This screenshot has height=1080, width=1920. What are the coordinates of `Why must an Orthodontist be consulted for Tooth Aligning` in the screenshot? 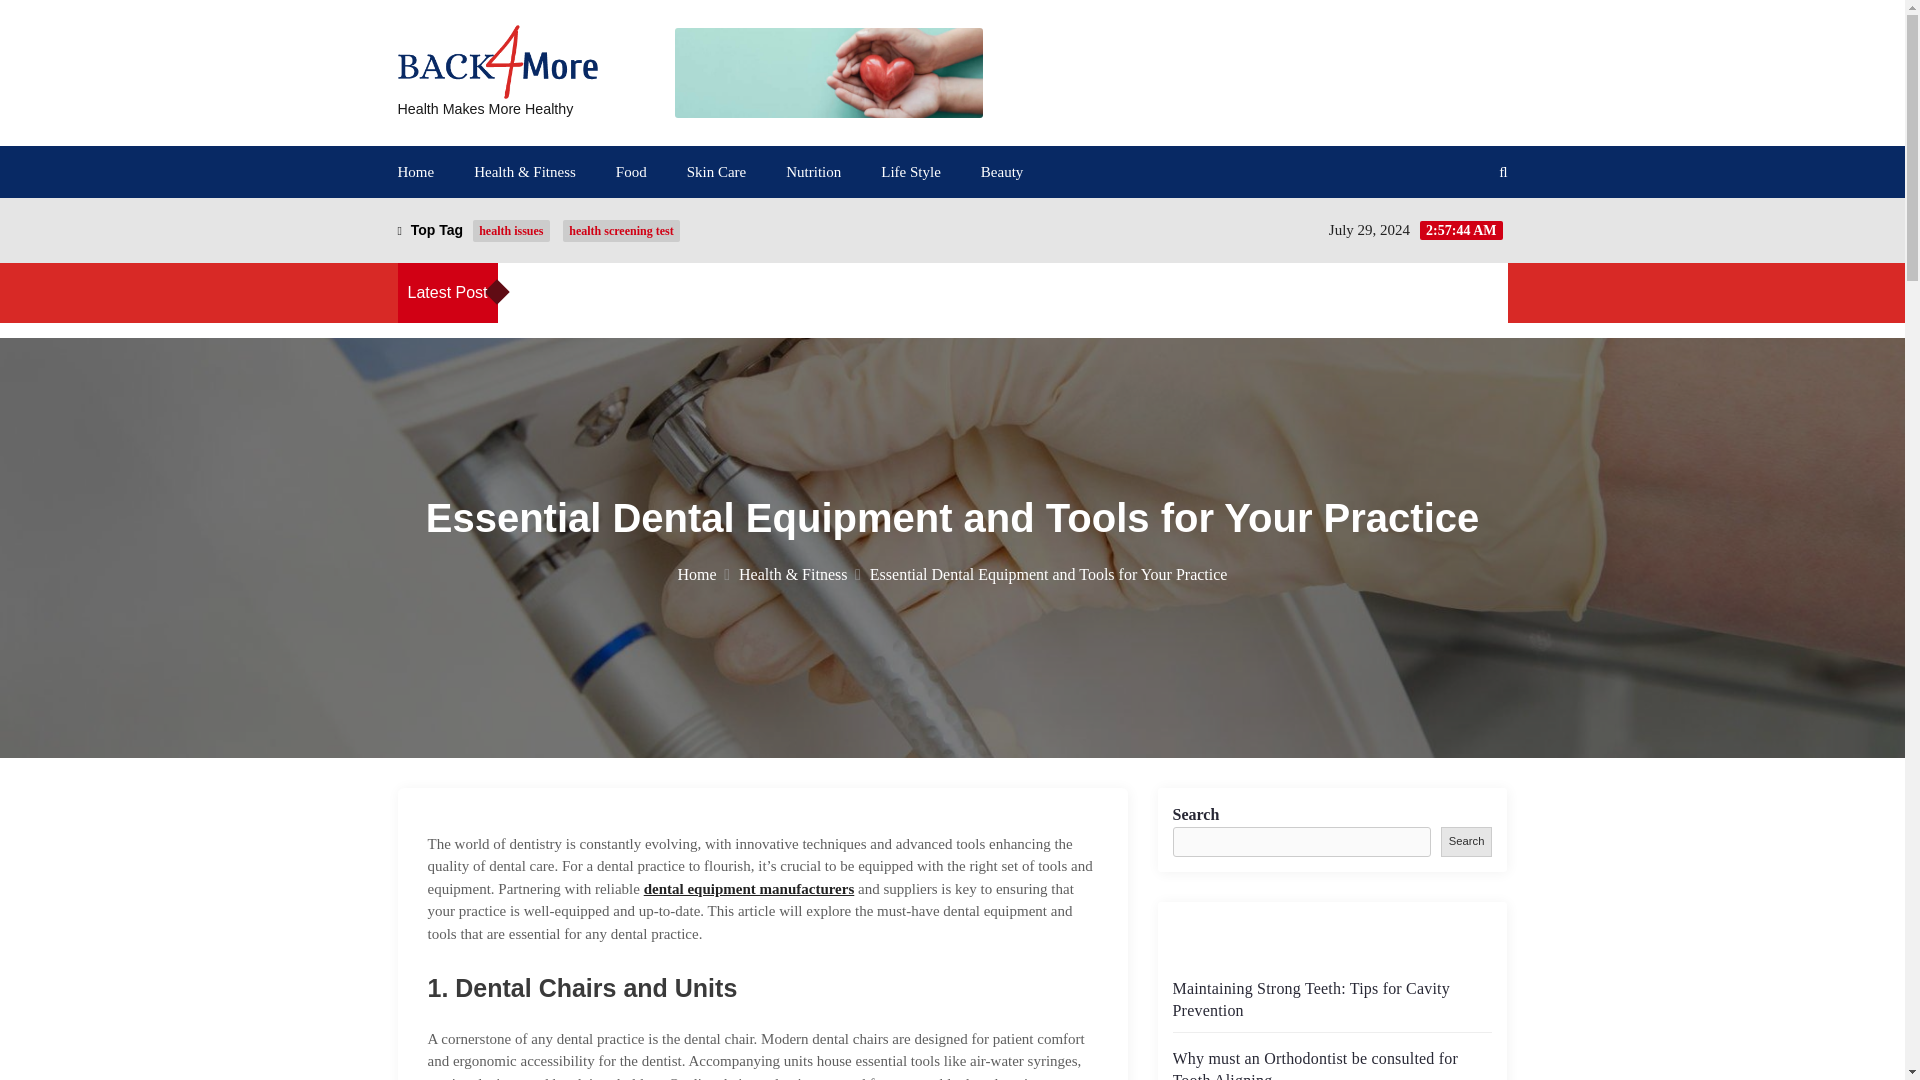 It's located at (1078, 294).